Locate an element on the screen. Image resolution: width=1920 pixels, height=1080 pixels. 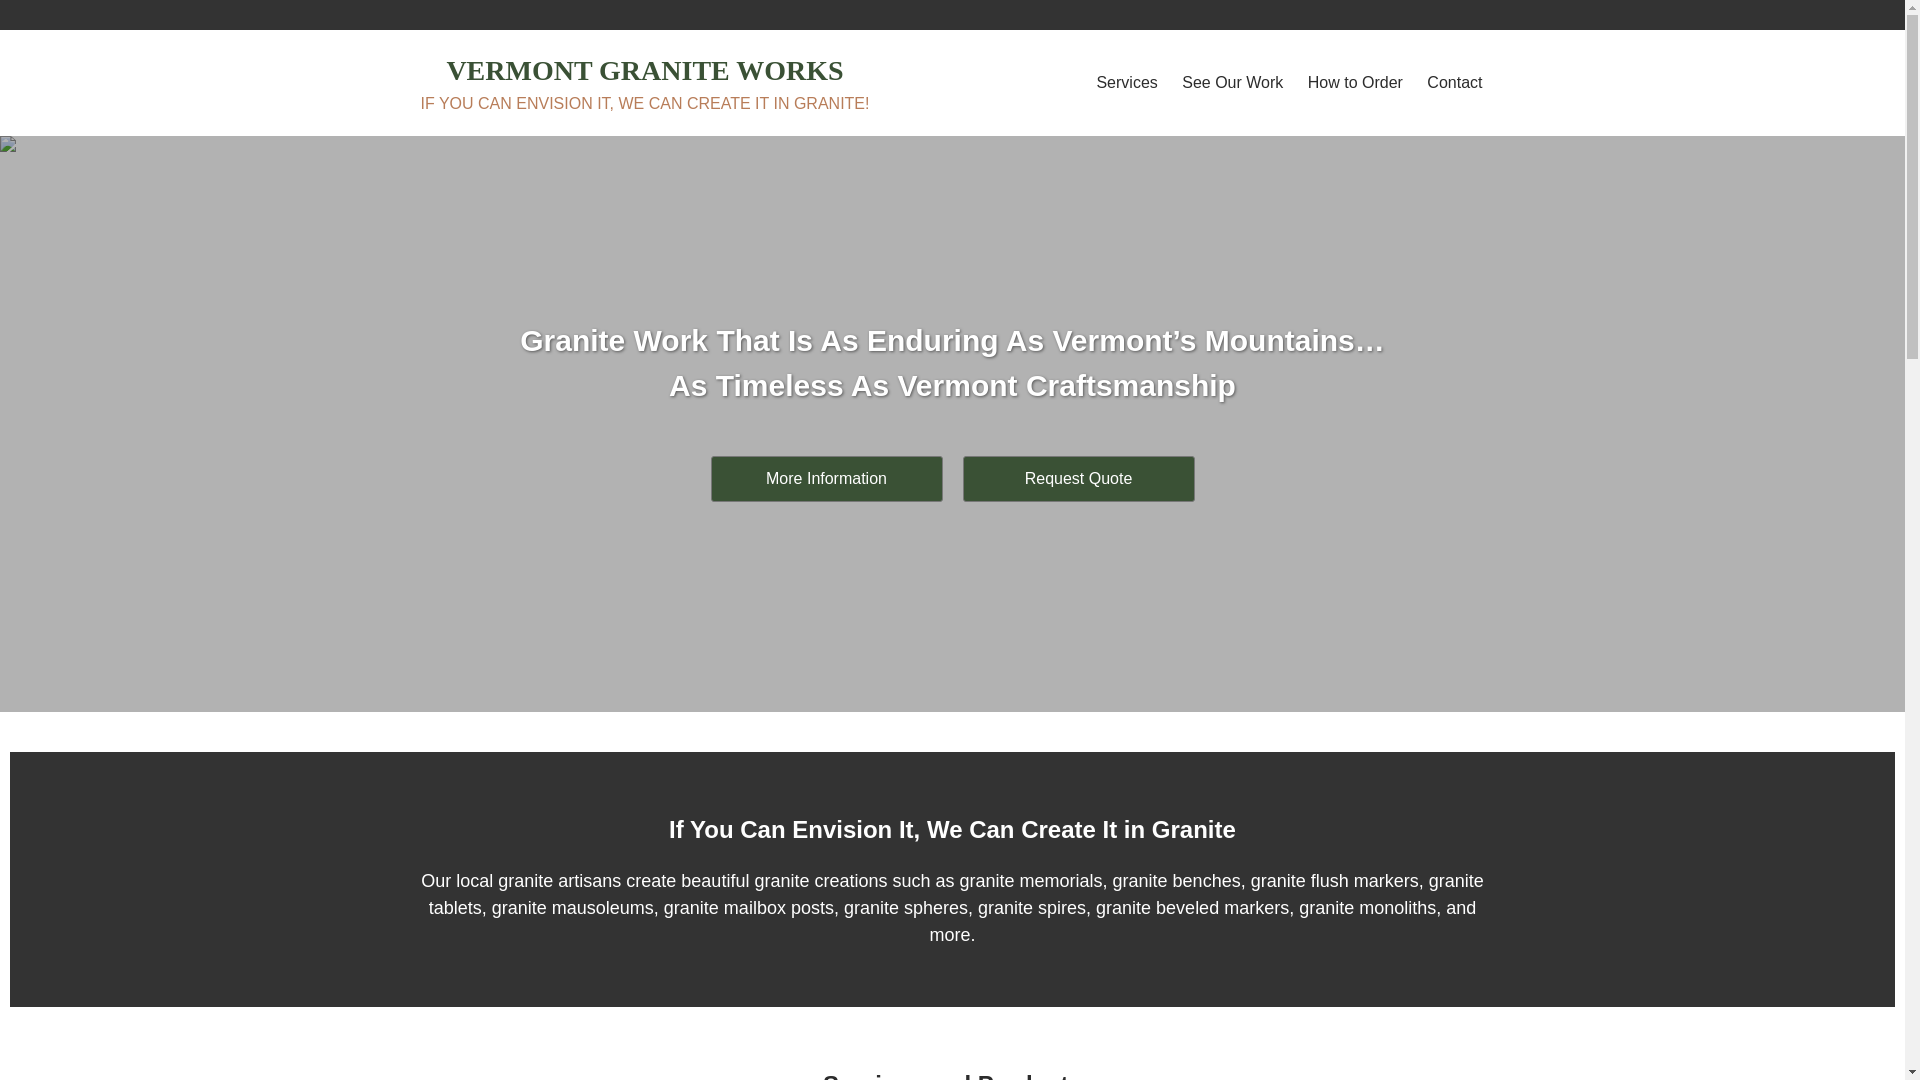
How to Order is located at coordinates (1355, 82).